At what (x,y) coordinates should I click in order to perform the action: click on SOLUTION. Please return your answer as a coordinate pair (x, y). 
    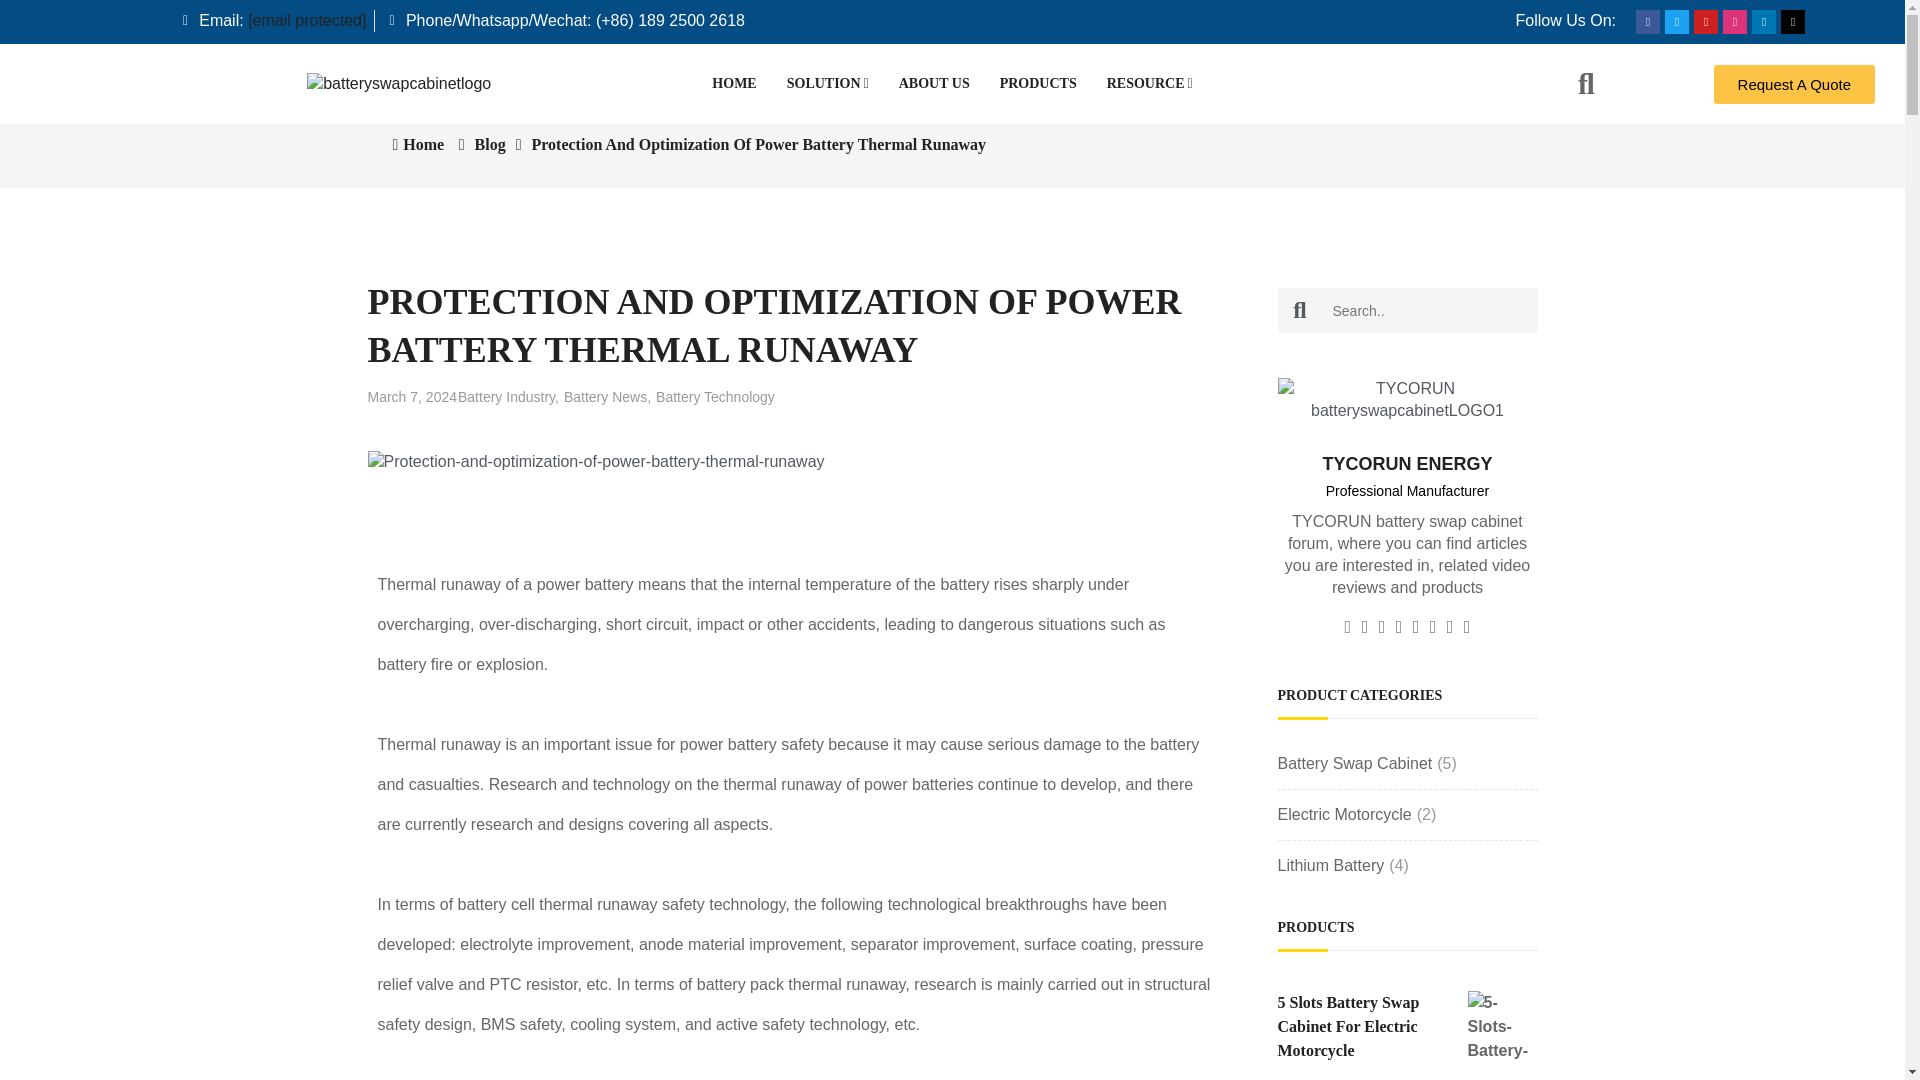
    Looking at the image, I should click on (827, 84).